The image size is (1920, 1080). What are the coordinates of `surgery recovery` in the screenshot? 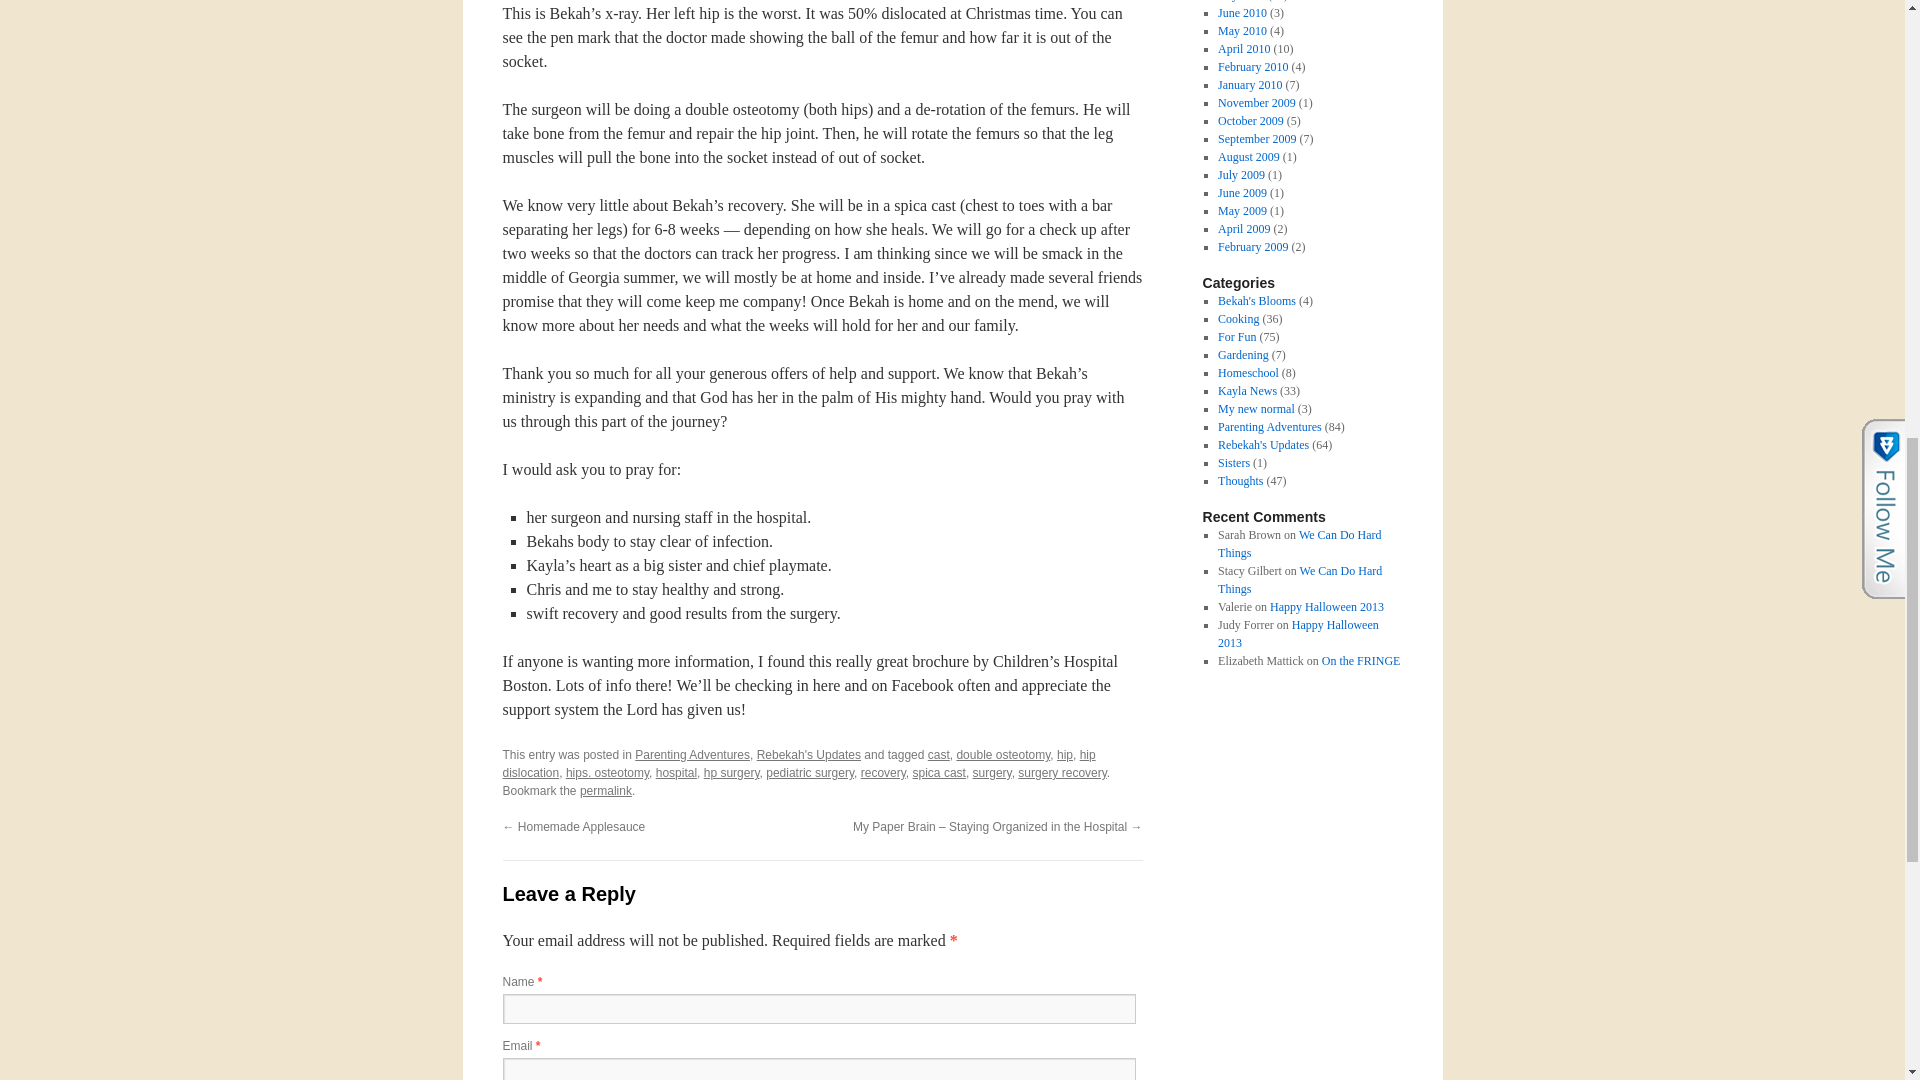 It's located at (1061, 772).